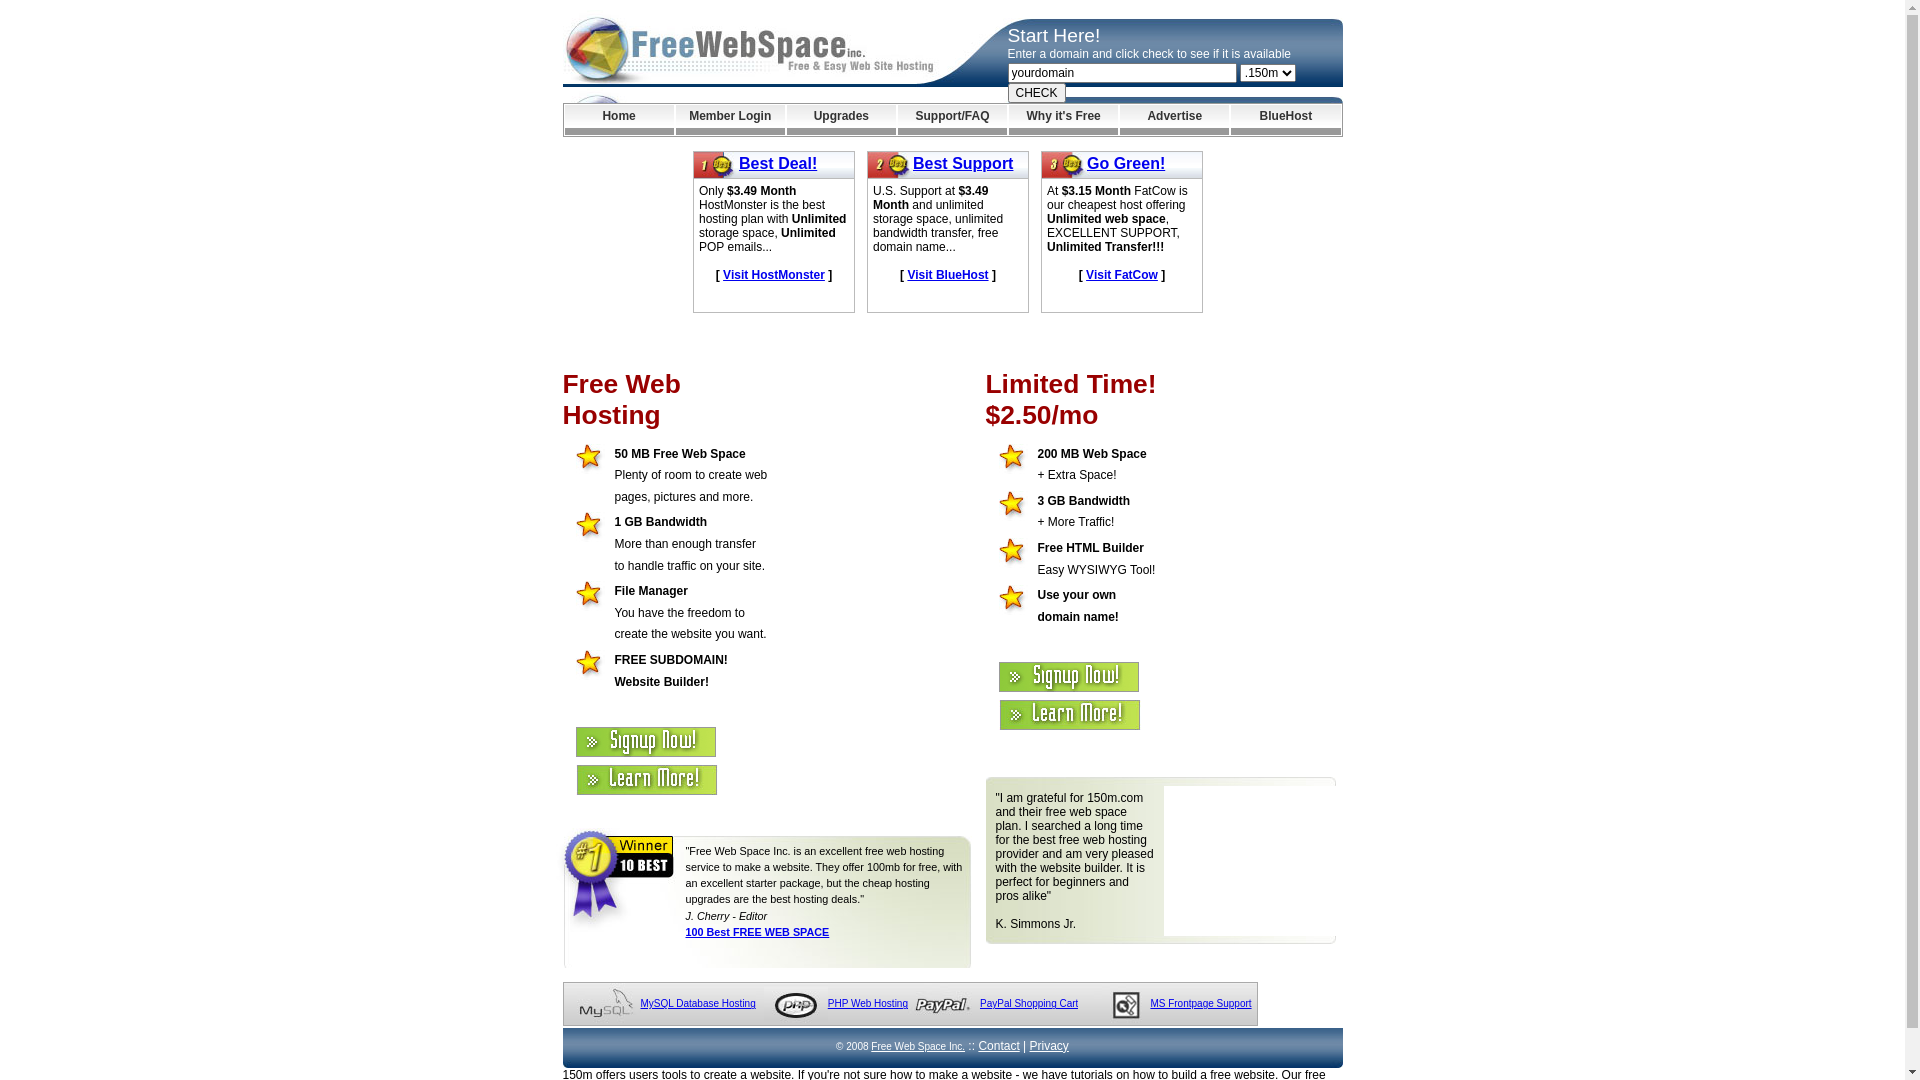  I want to click on PayPal Shopping Cart, so click(1028, 1004).